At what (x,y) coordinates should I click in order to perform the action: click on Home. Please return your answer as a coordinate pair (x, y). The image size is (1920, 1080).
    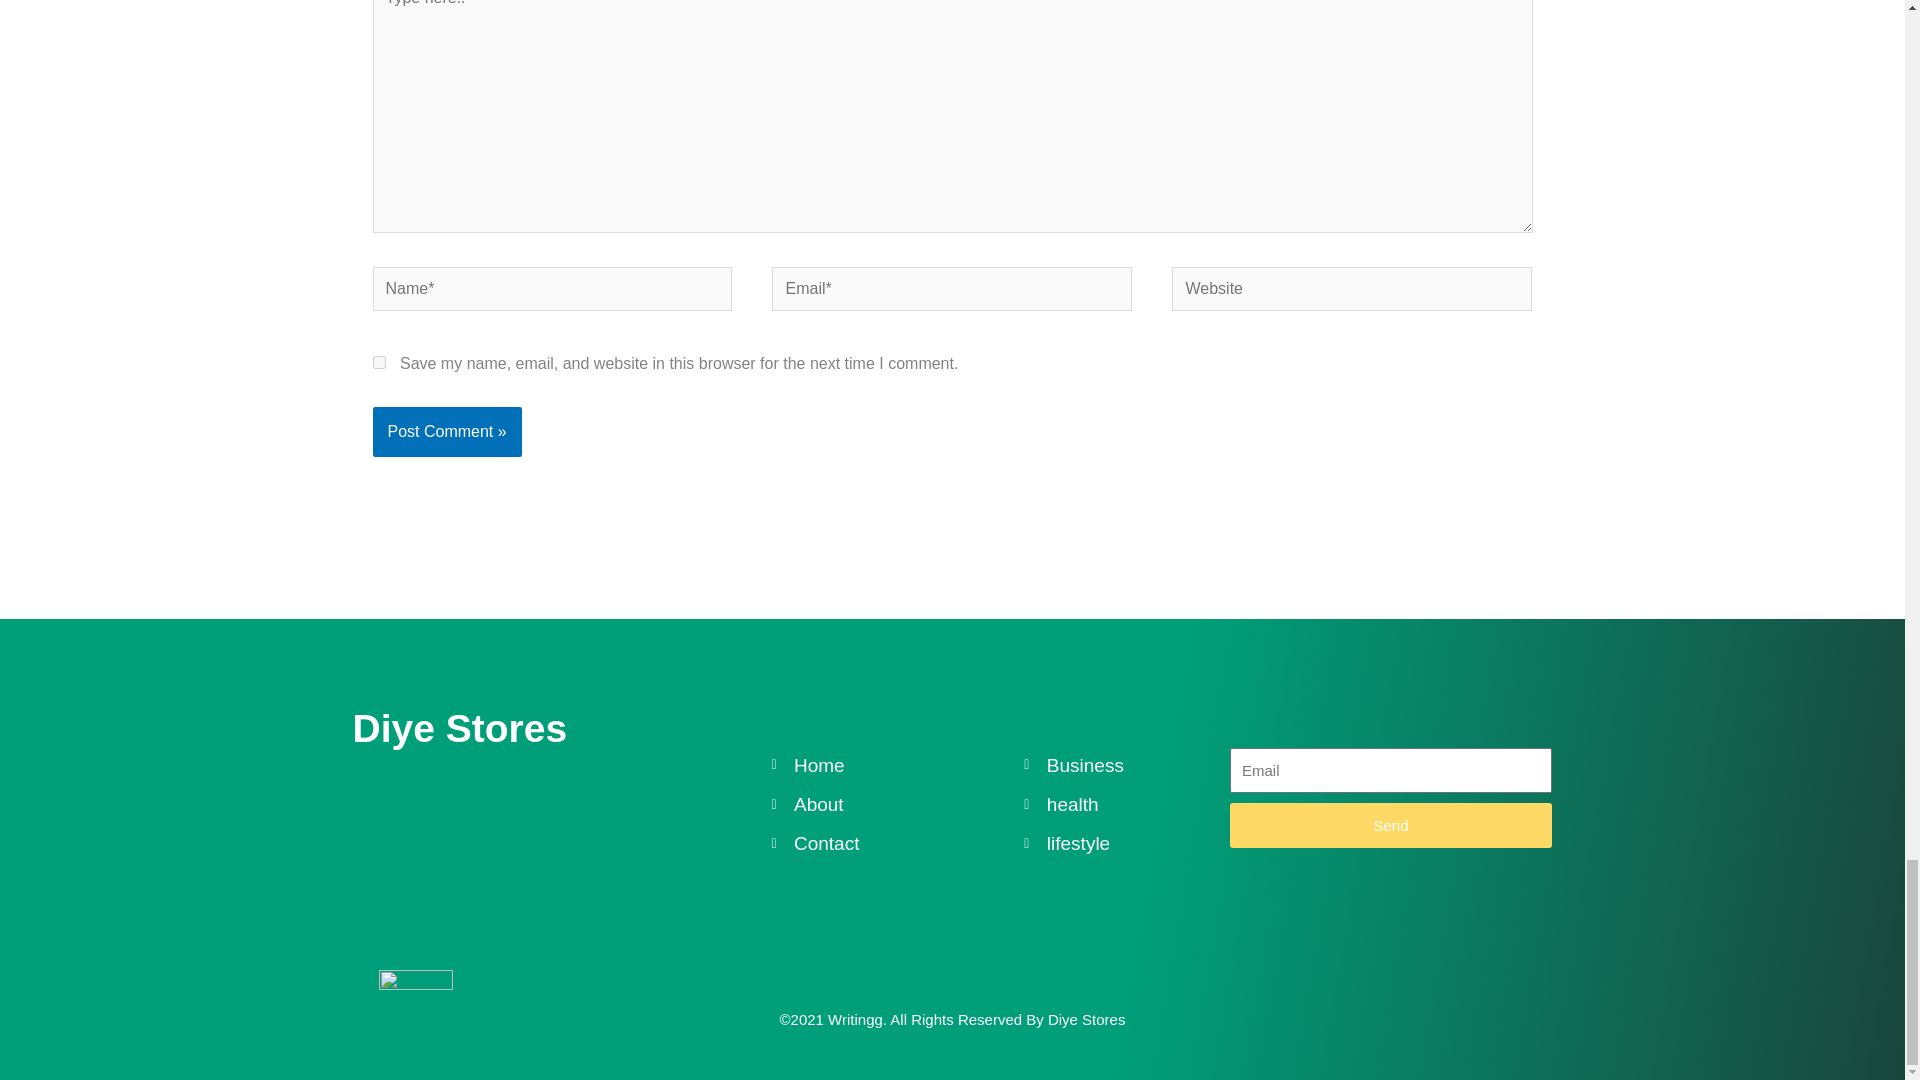
    Looking at the image, I should click on (897, 766).